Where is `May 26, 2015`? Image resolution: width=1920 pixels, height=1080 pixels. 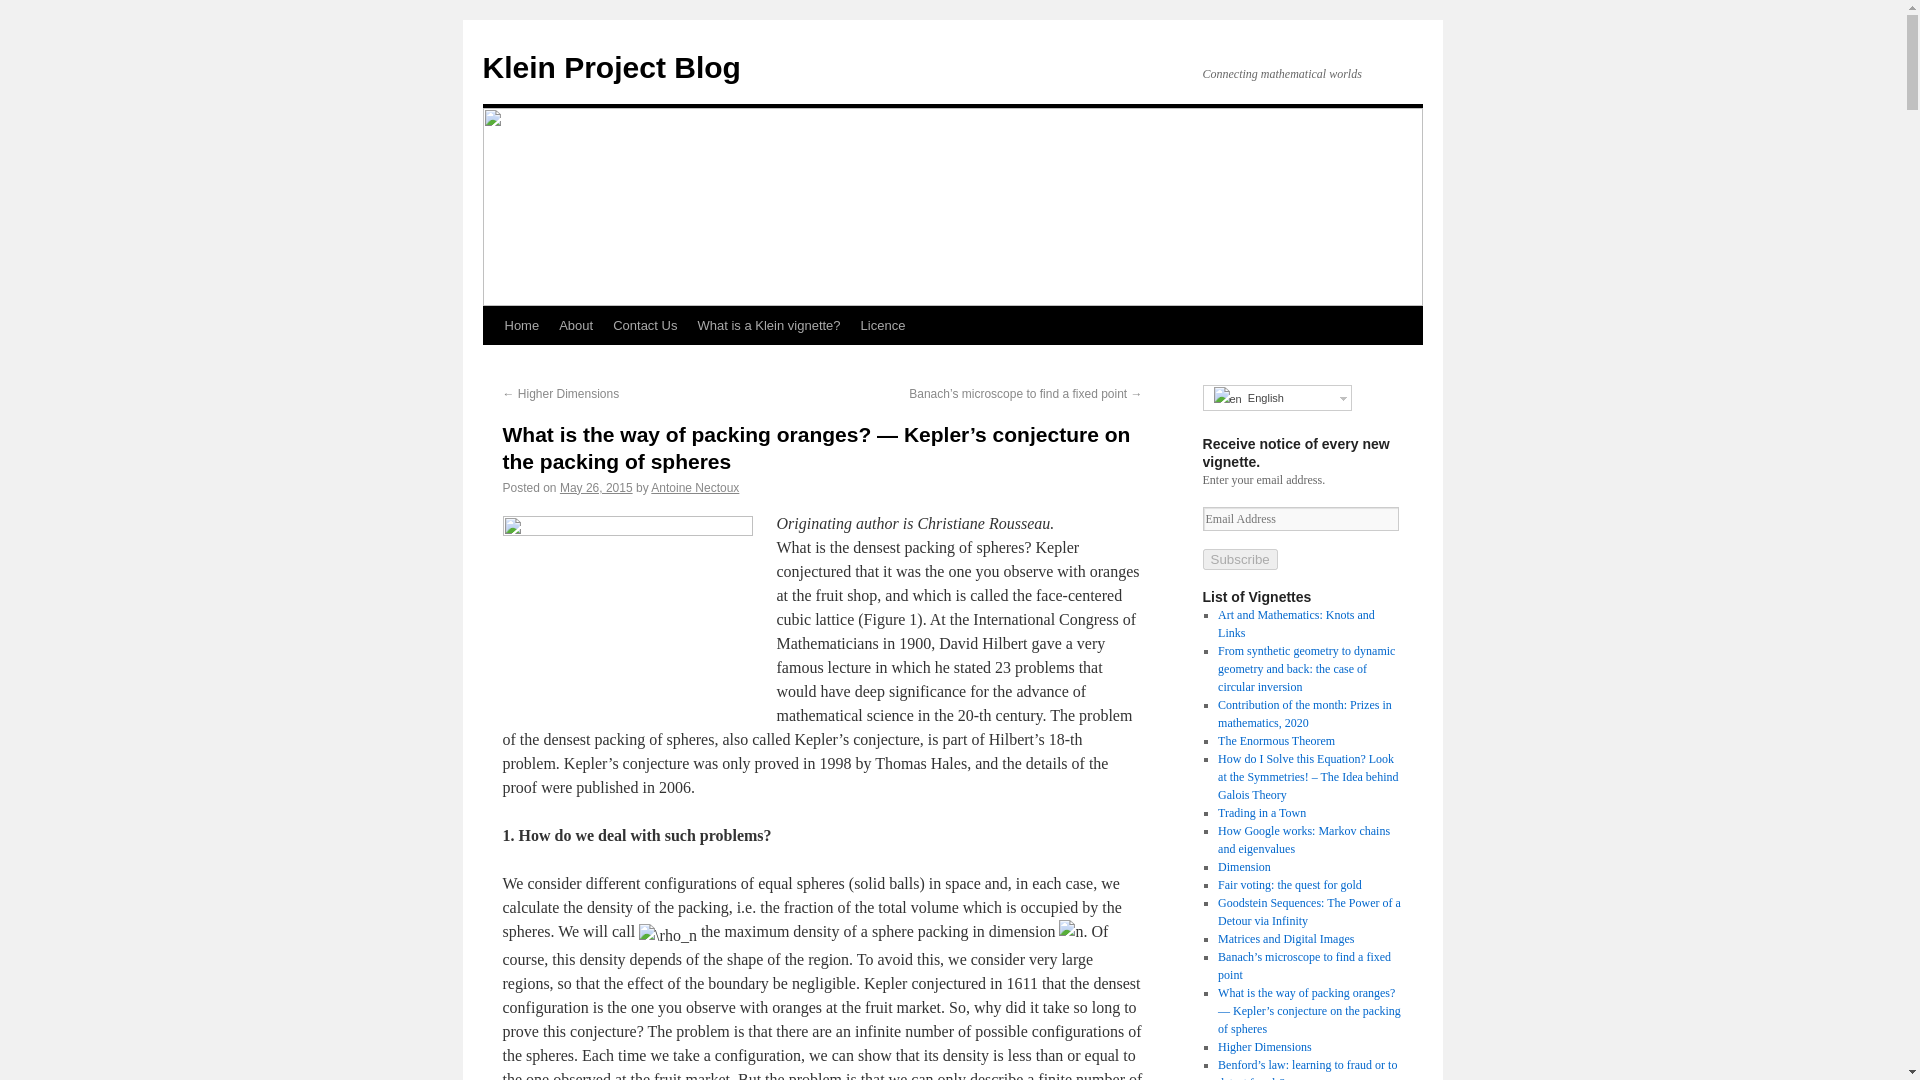 May 26, 2015 is located at coordinates (596, 487).